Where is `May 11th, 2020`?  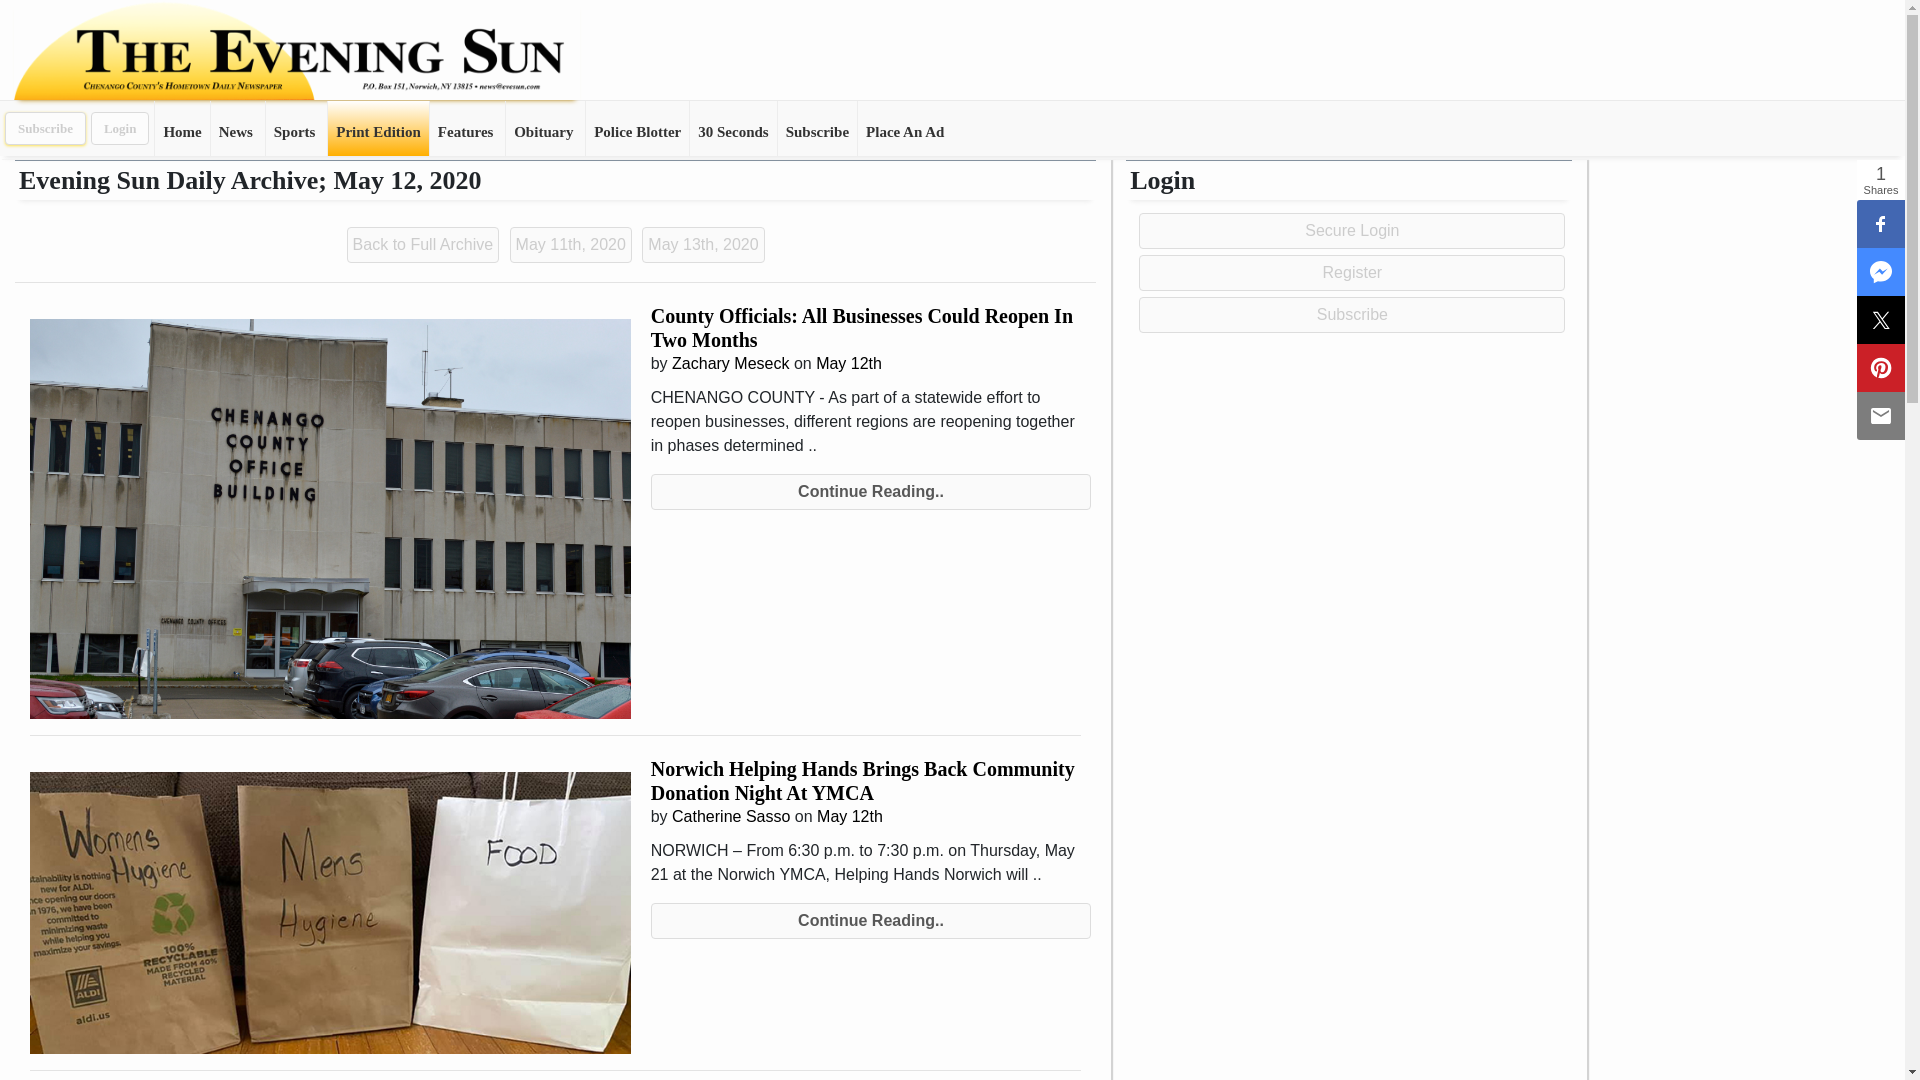
May 11th, 2020 is located at coordinates (572, 243).